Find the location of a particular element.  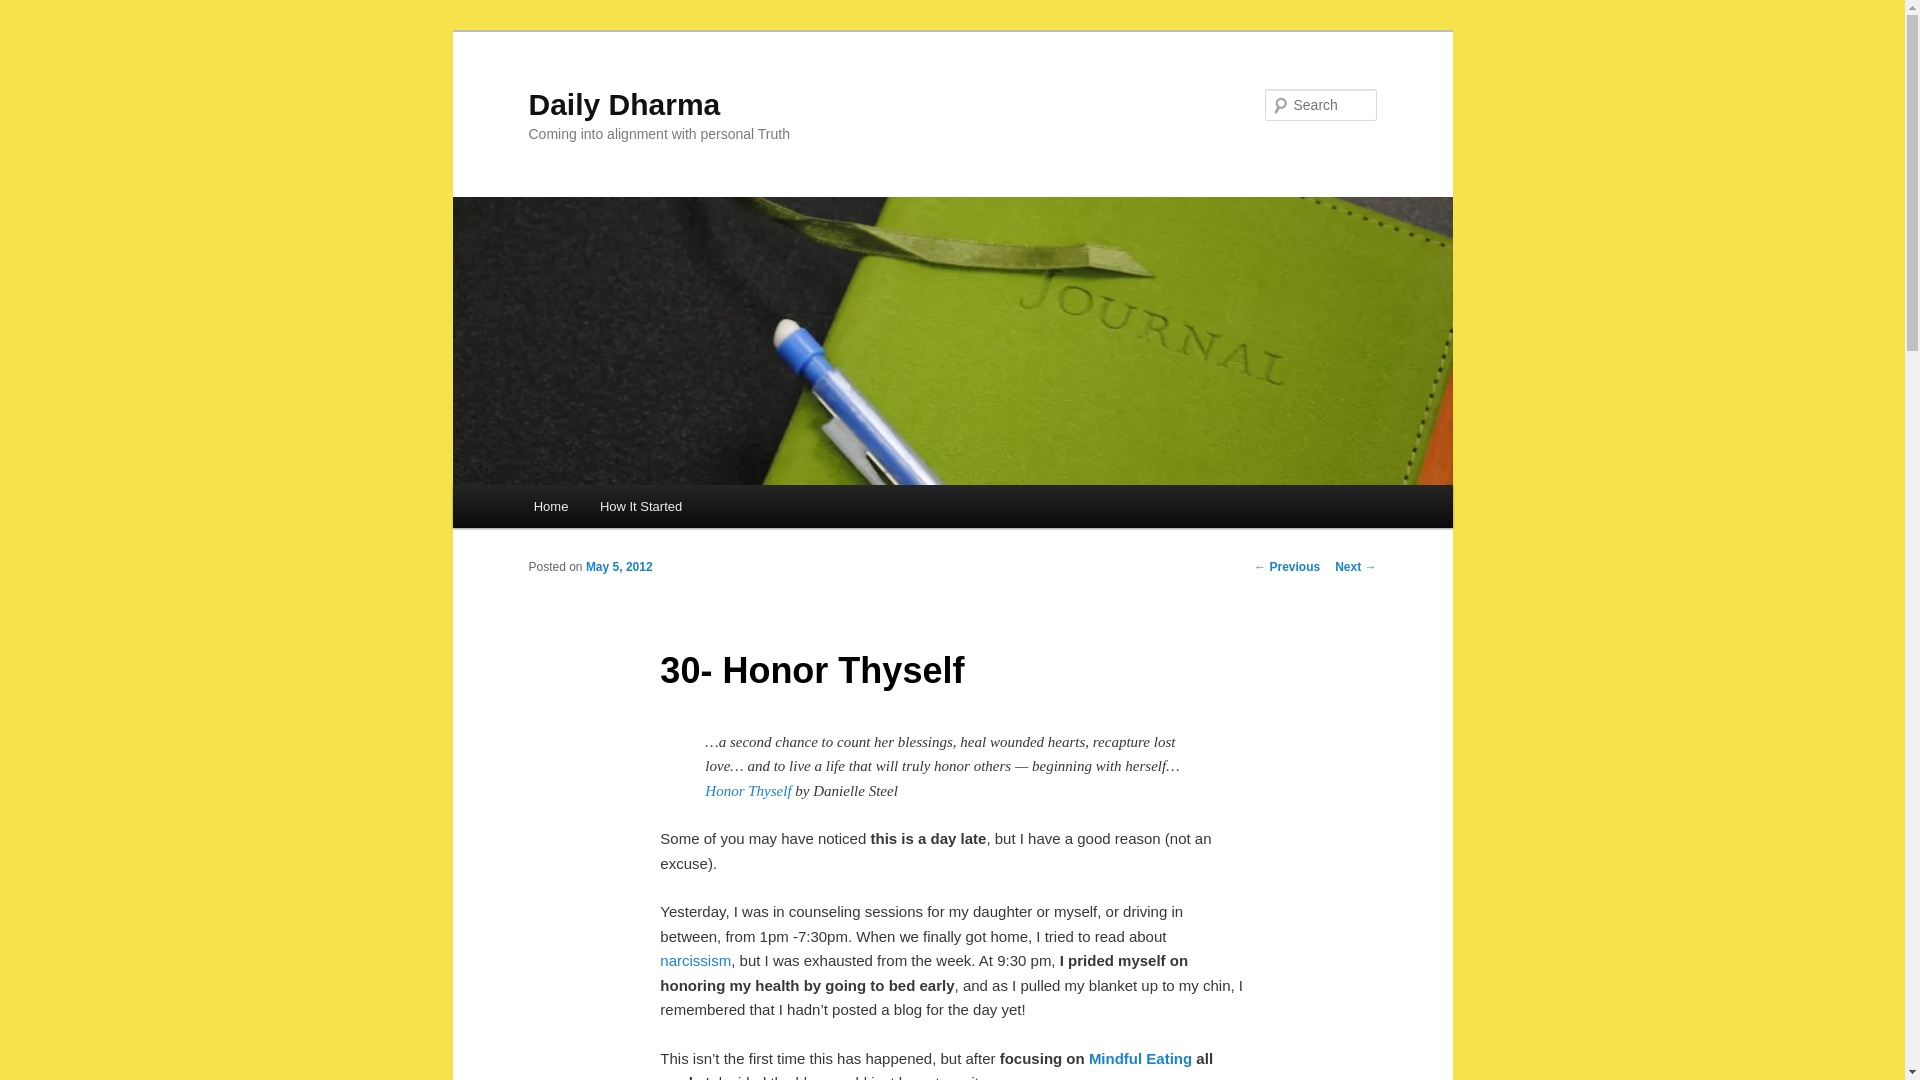

Mindful Eating is located at coordinates (1140, 1058).